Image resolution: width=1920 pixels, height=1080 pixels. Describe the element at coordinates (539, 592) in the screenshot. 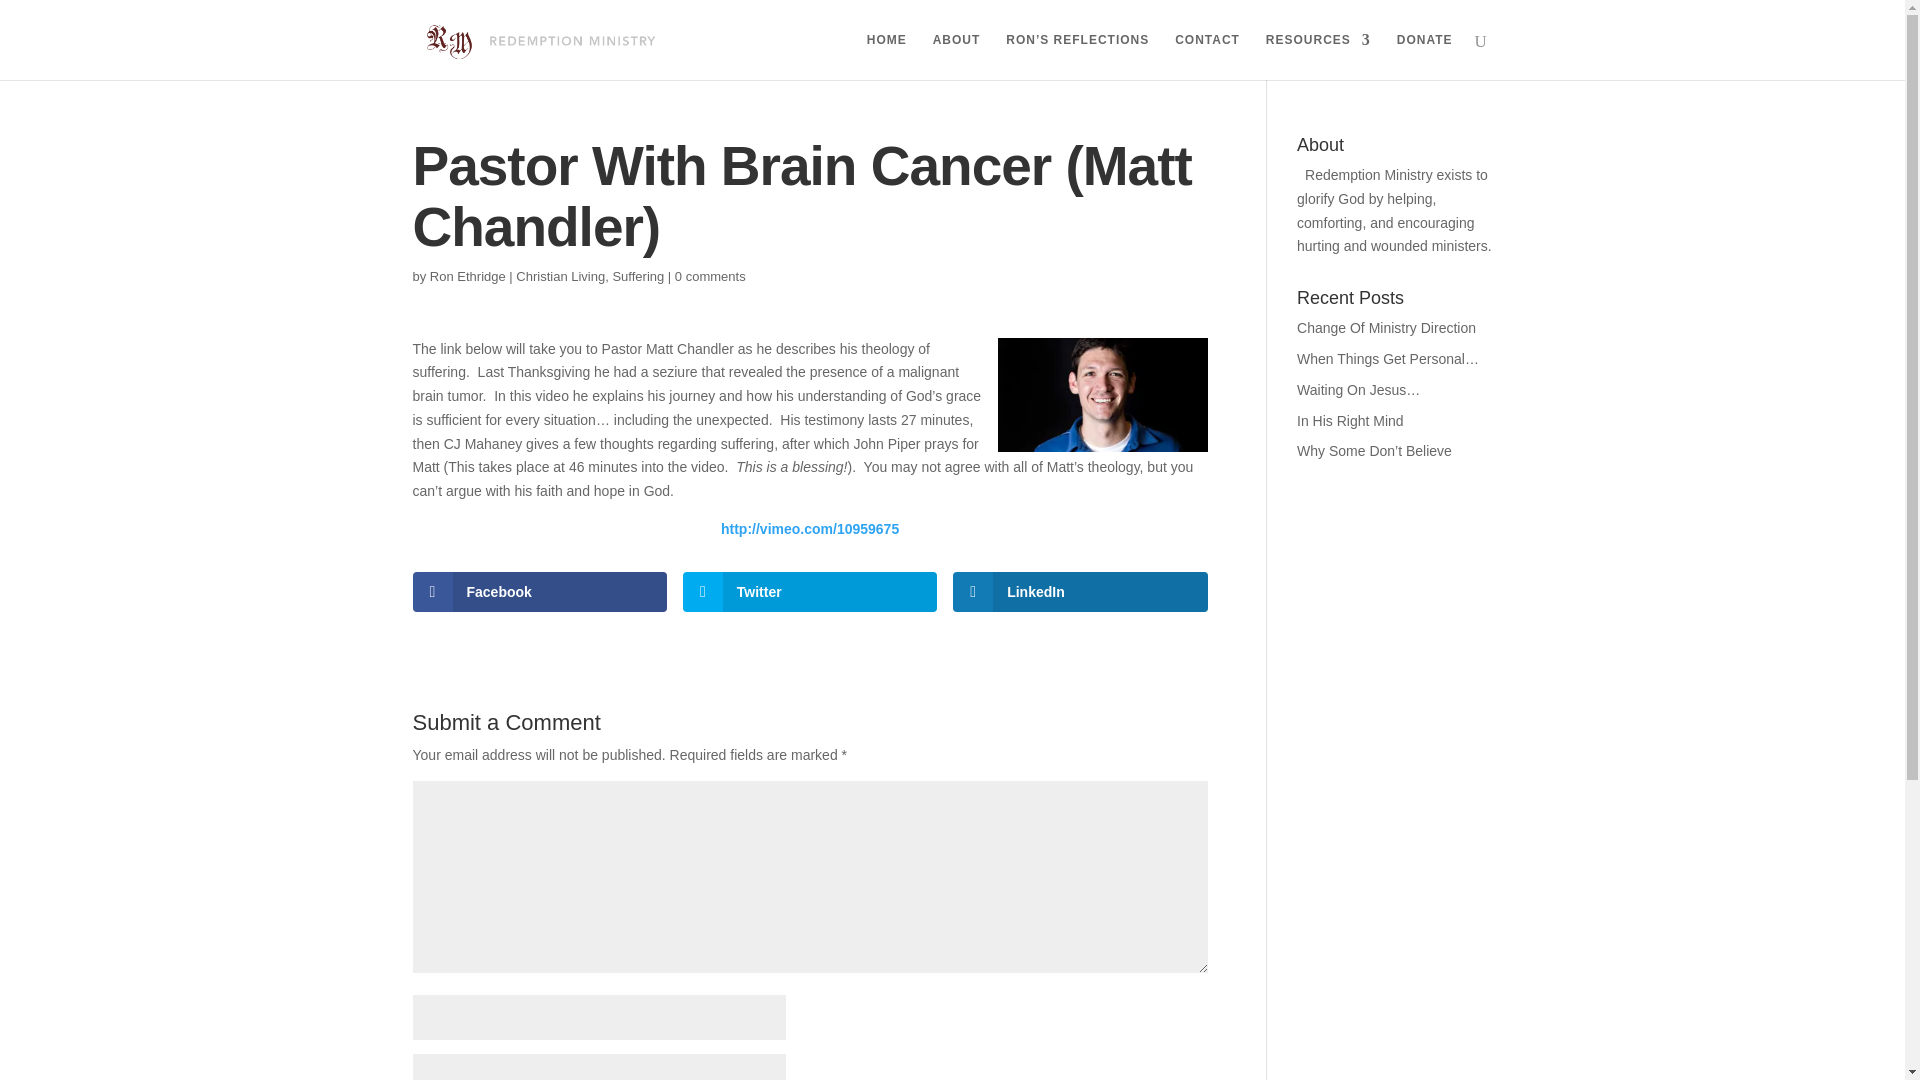

I see `Facebook` at that location.